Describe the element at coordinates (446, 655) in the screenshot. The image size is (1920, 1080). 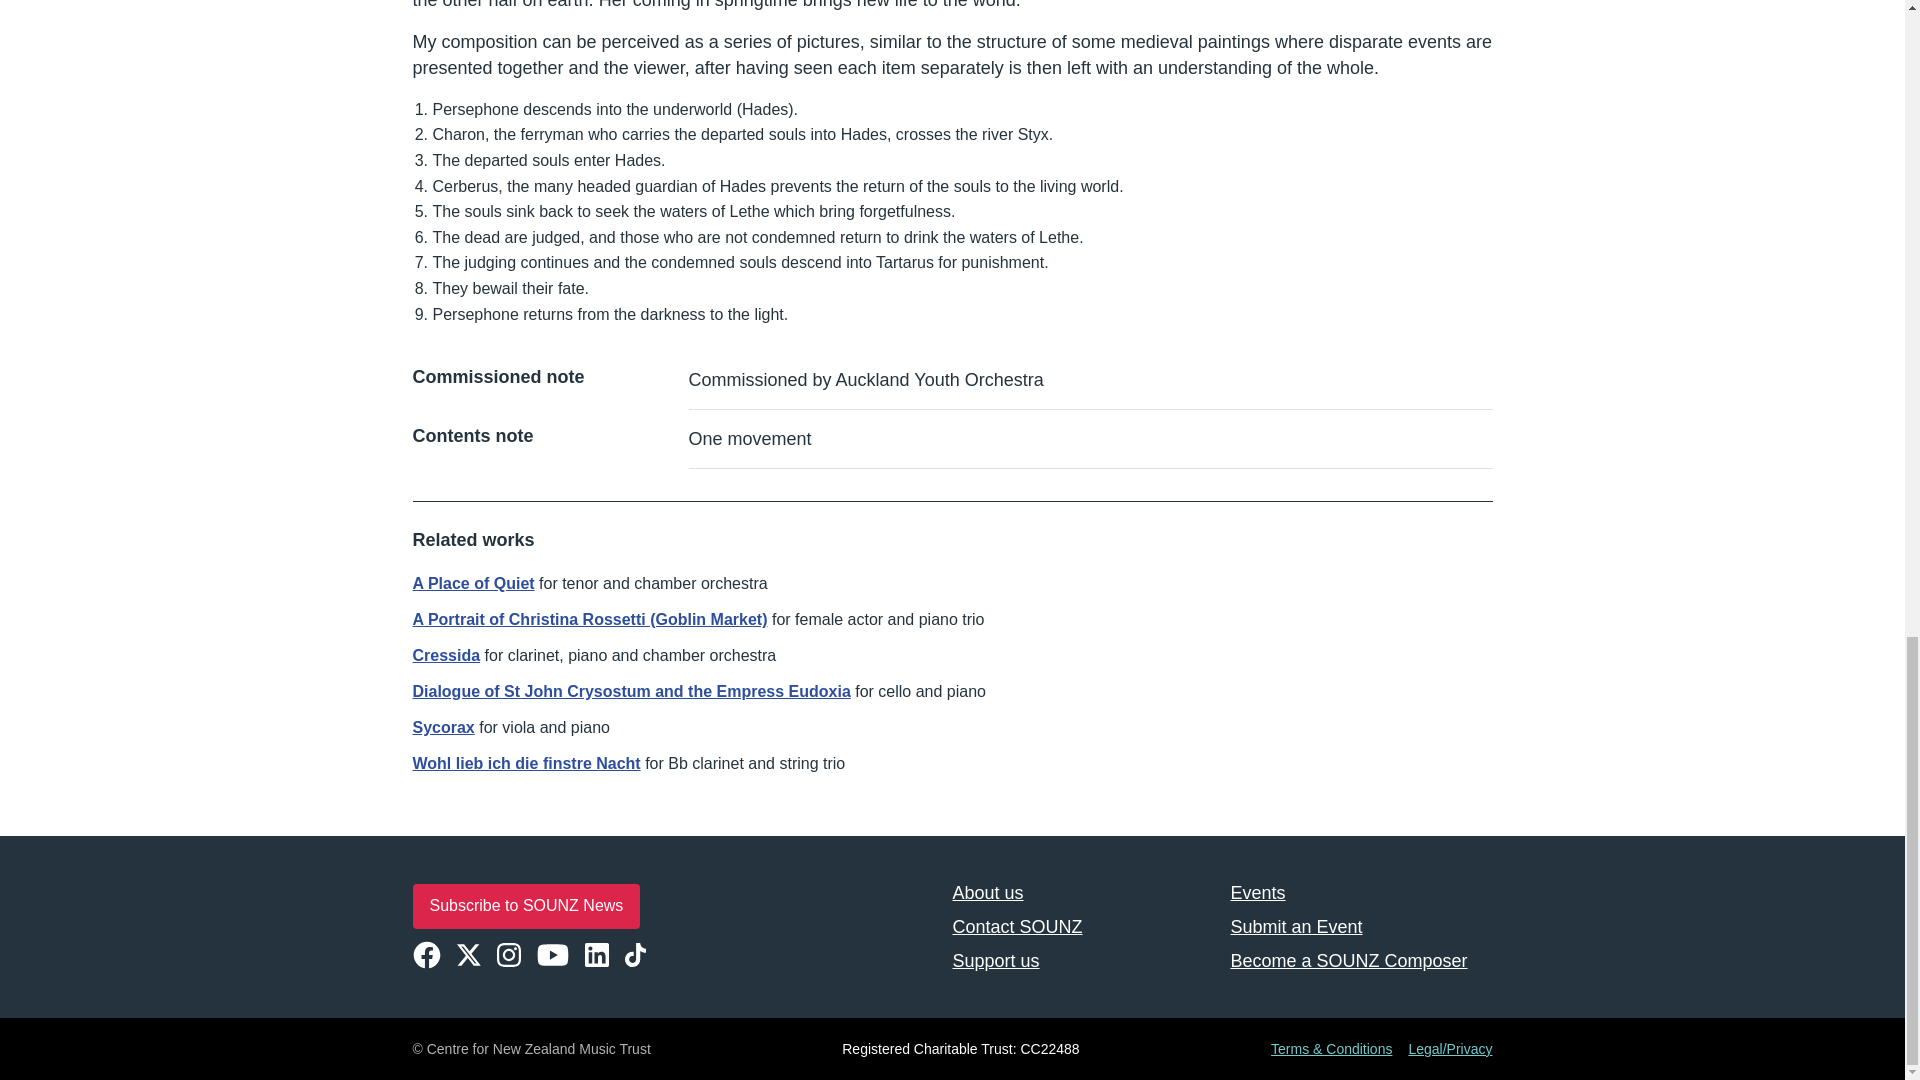
I see `Cressida` at that location.